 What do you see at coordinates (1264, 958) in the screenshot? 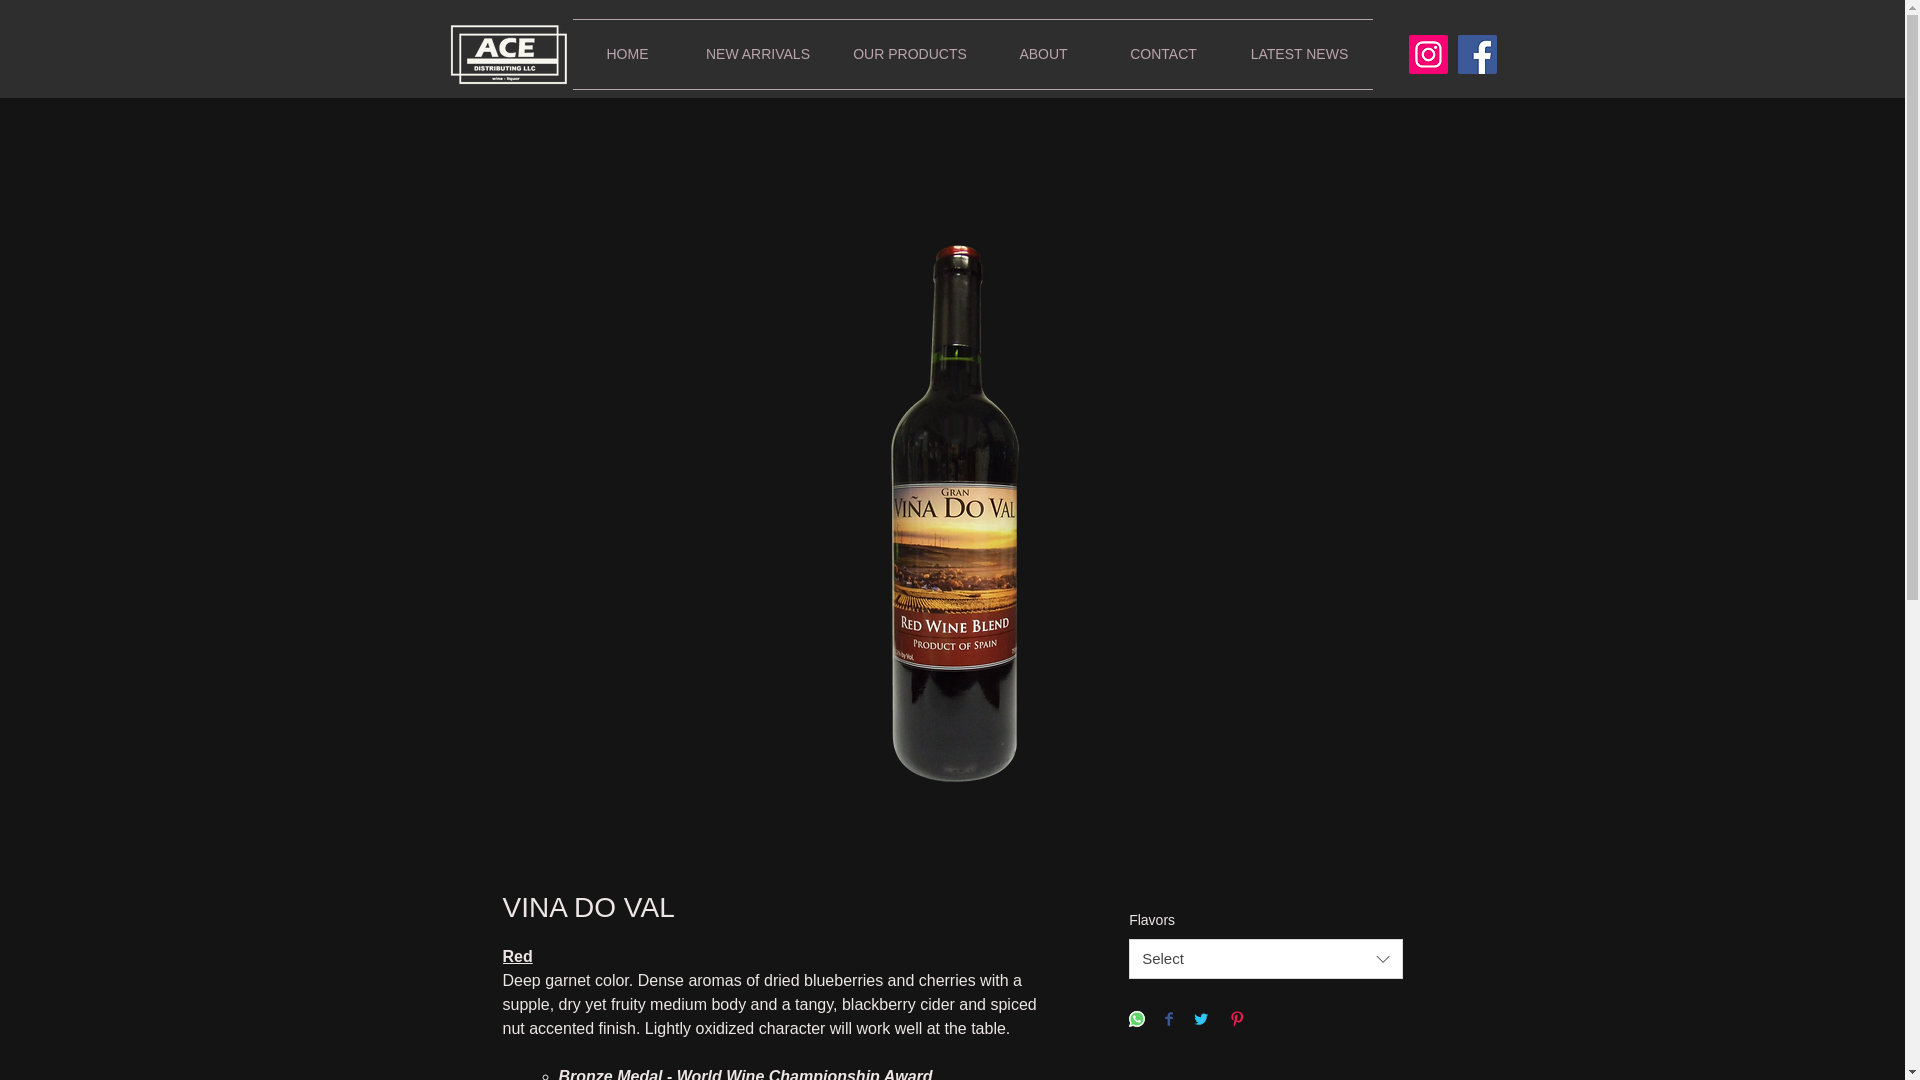
I see `Select` at bounding box center [1264, 958].